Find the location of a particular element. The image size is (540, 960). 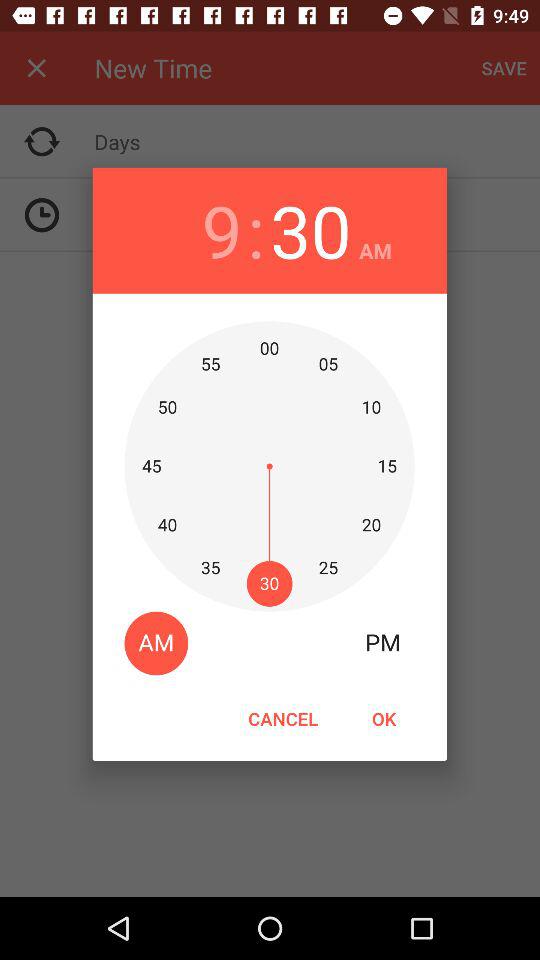

click the item to the left of : item is located at coordinates (222, 230).